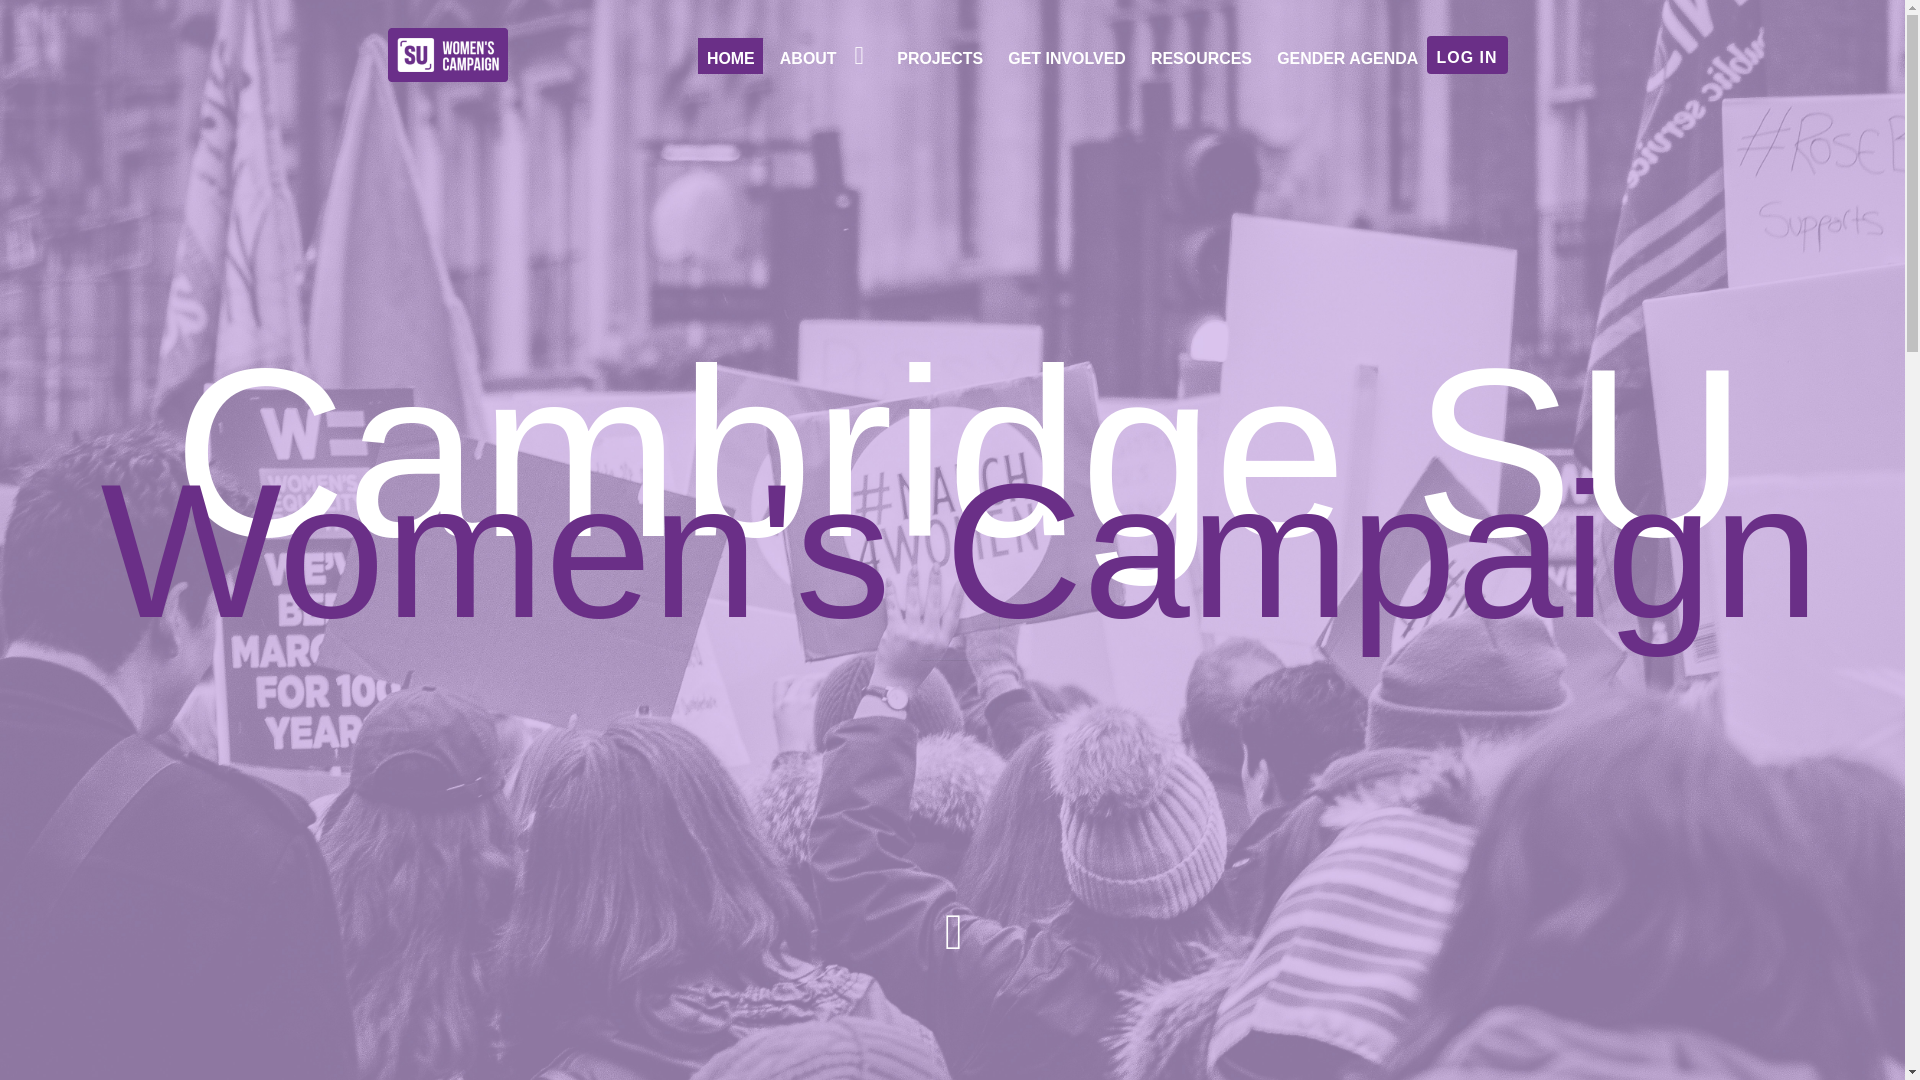  Describe the element at coordinates (1067, 56) in the screenshot. I see `GET INVOLVED` at that location.